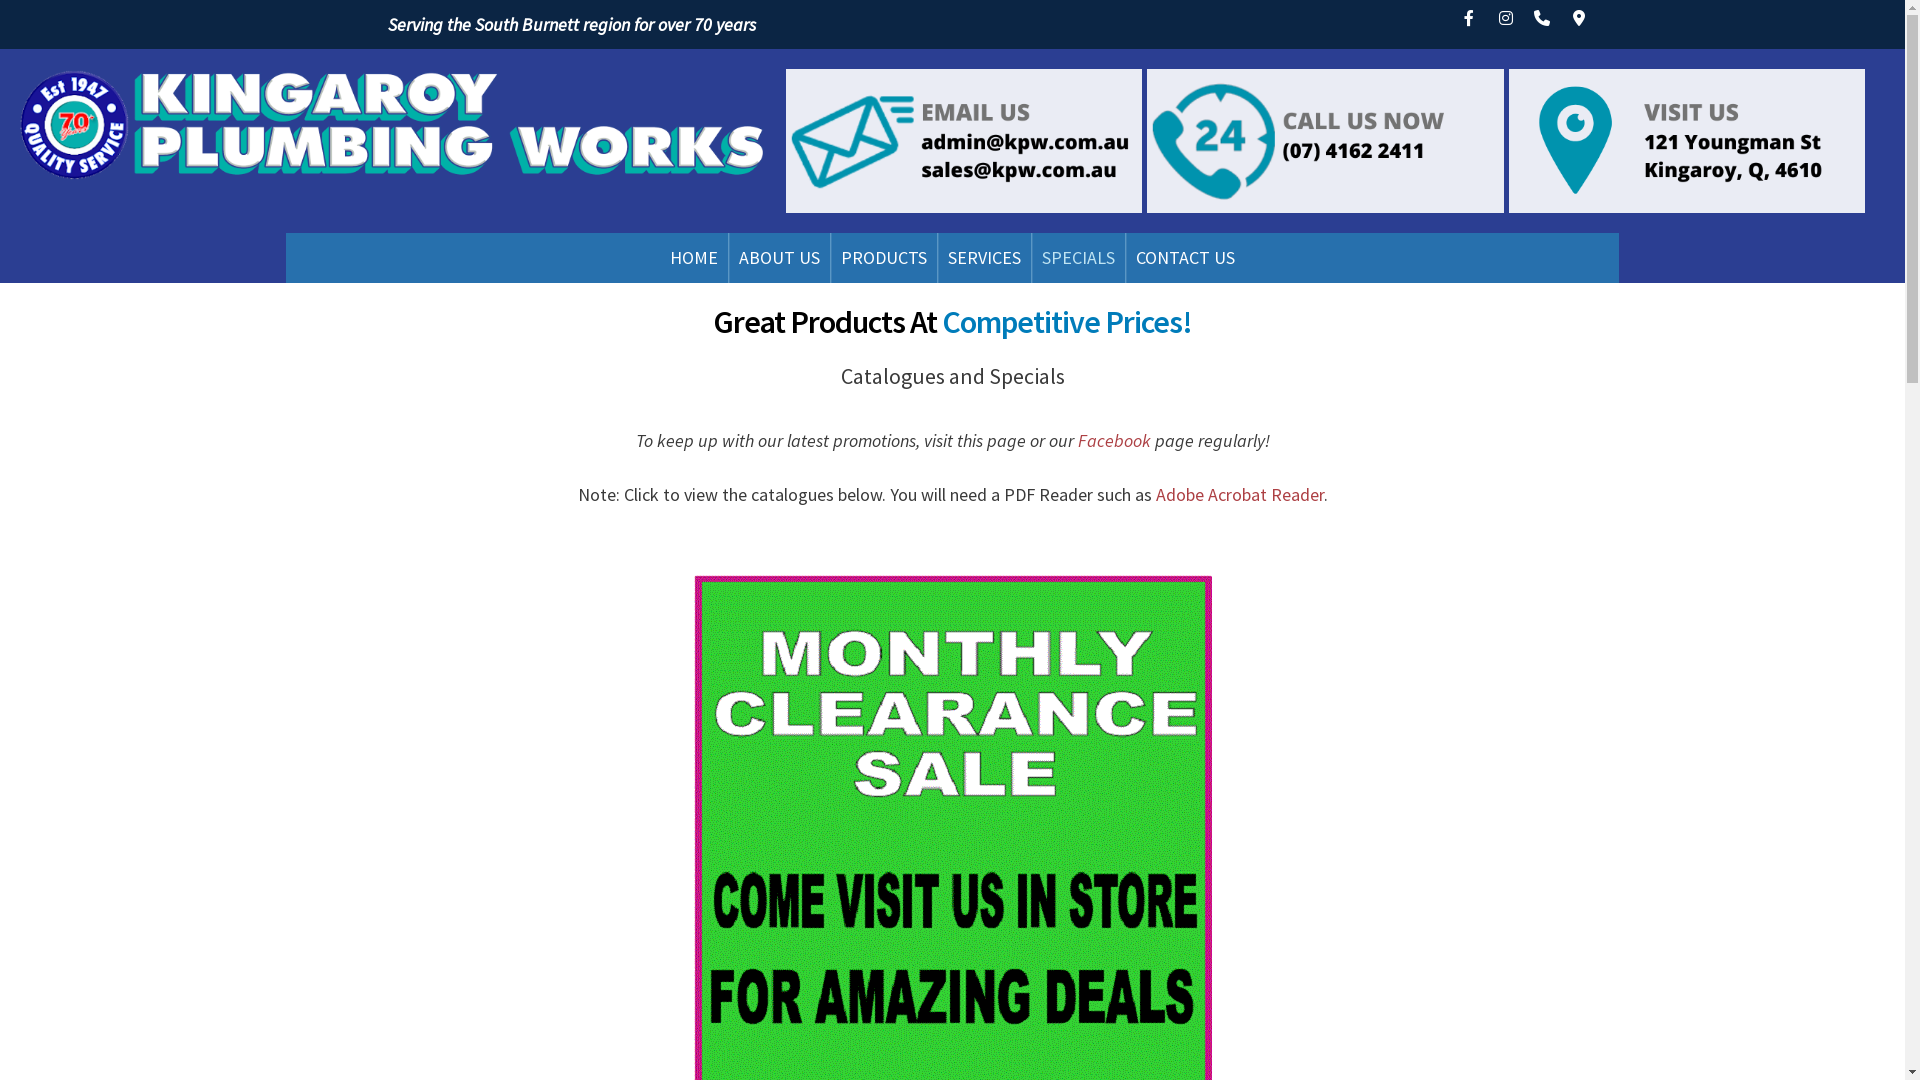  Describe the element at coordinates (694, 258) in the screenshot. I see `HOME` at that location.